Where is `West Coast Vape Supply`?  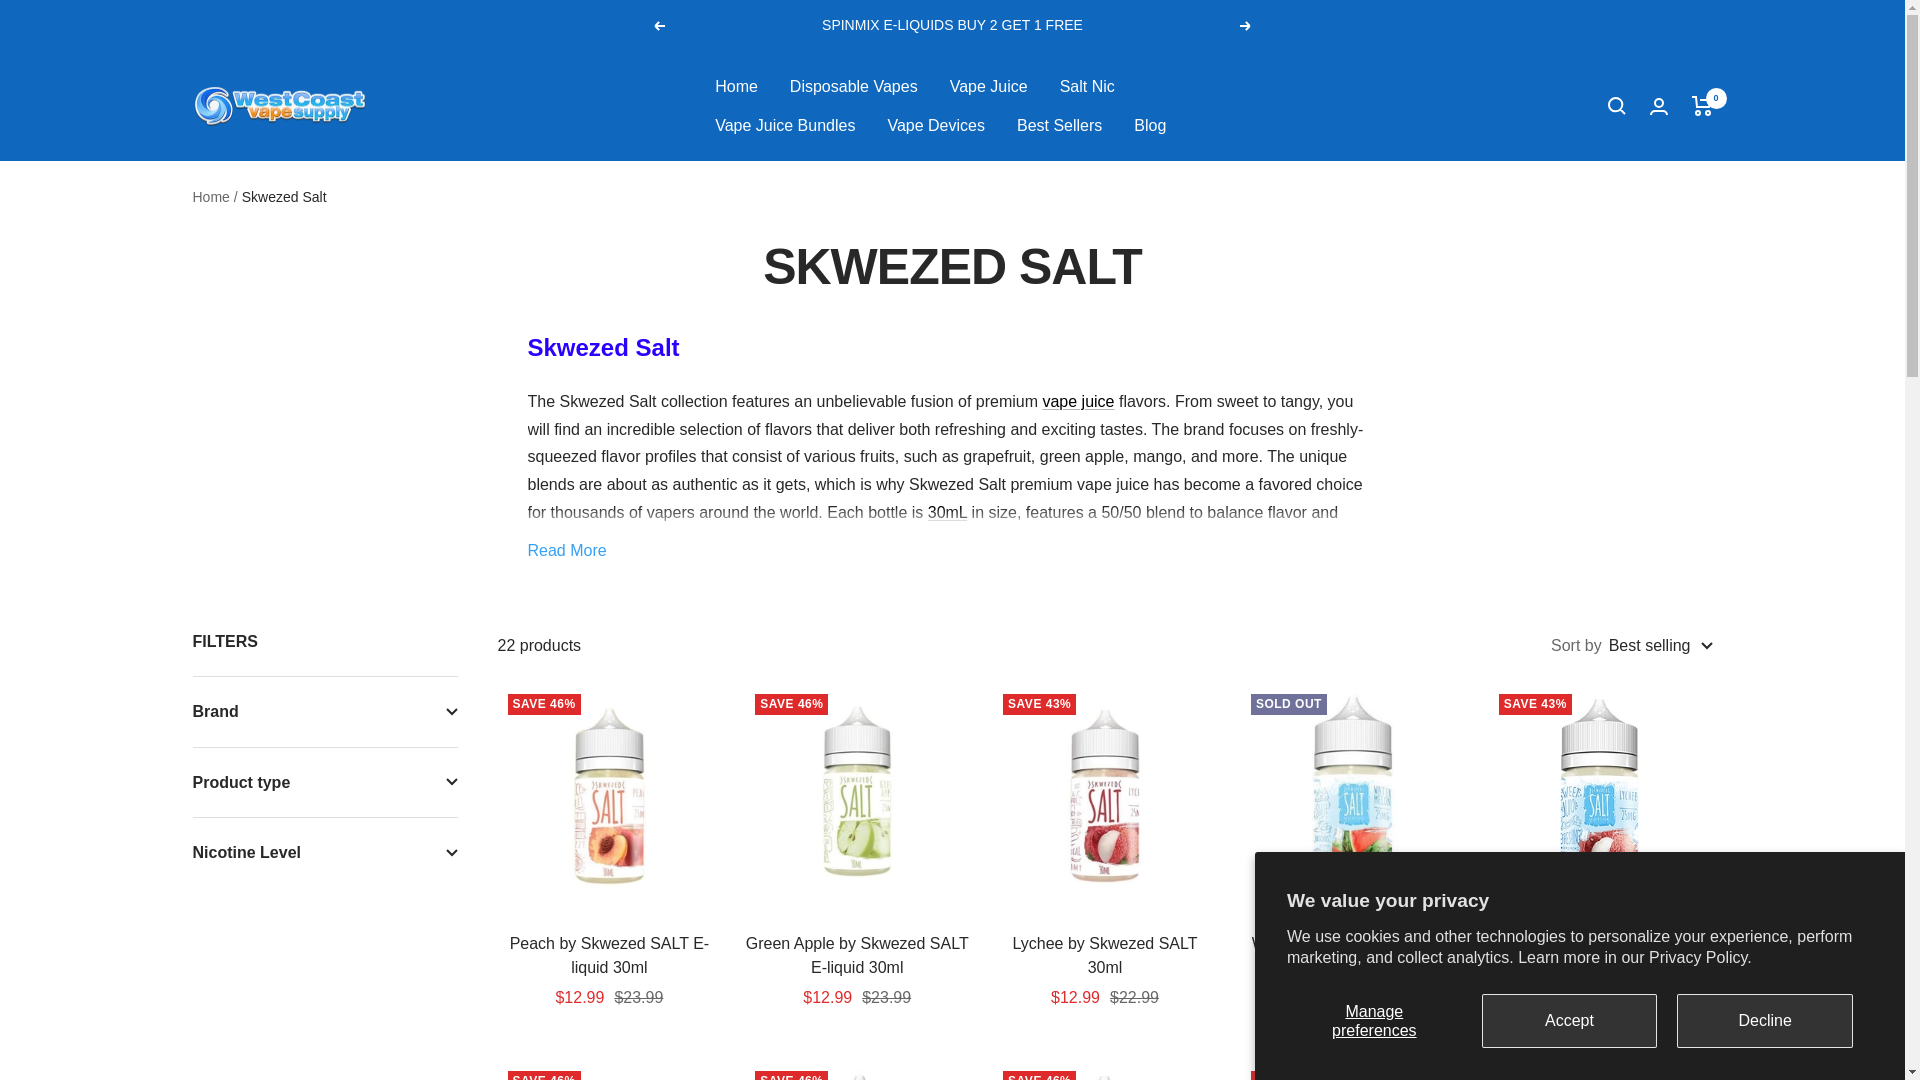
West Coast Vape Supply is located at coordinates (279, 106).